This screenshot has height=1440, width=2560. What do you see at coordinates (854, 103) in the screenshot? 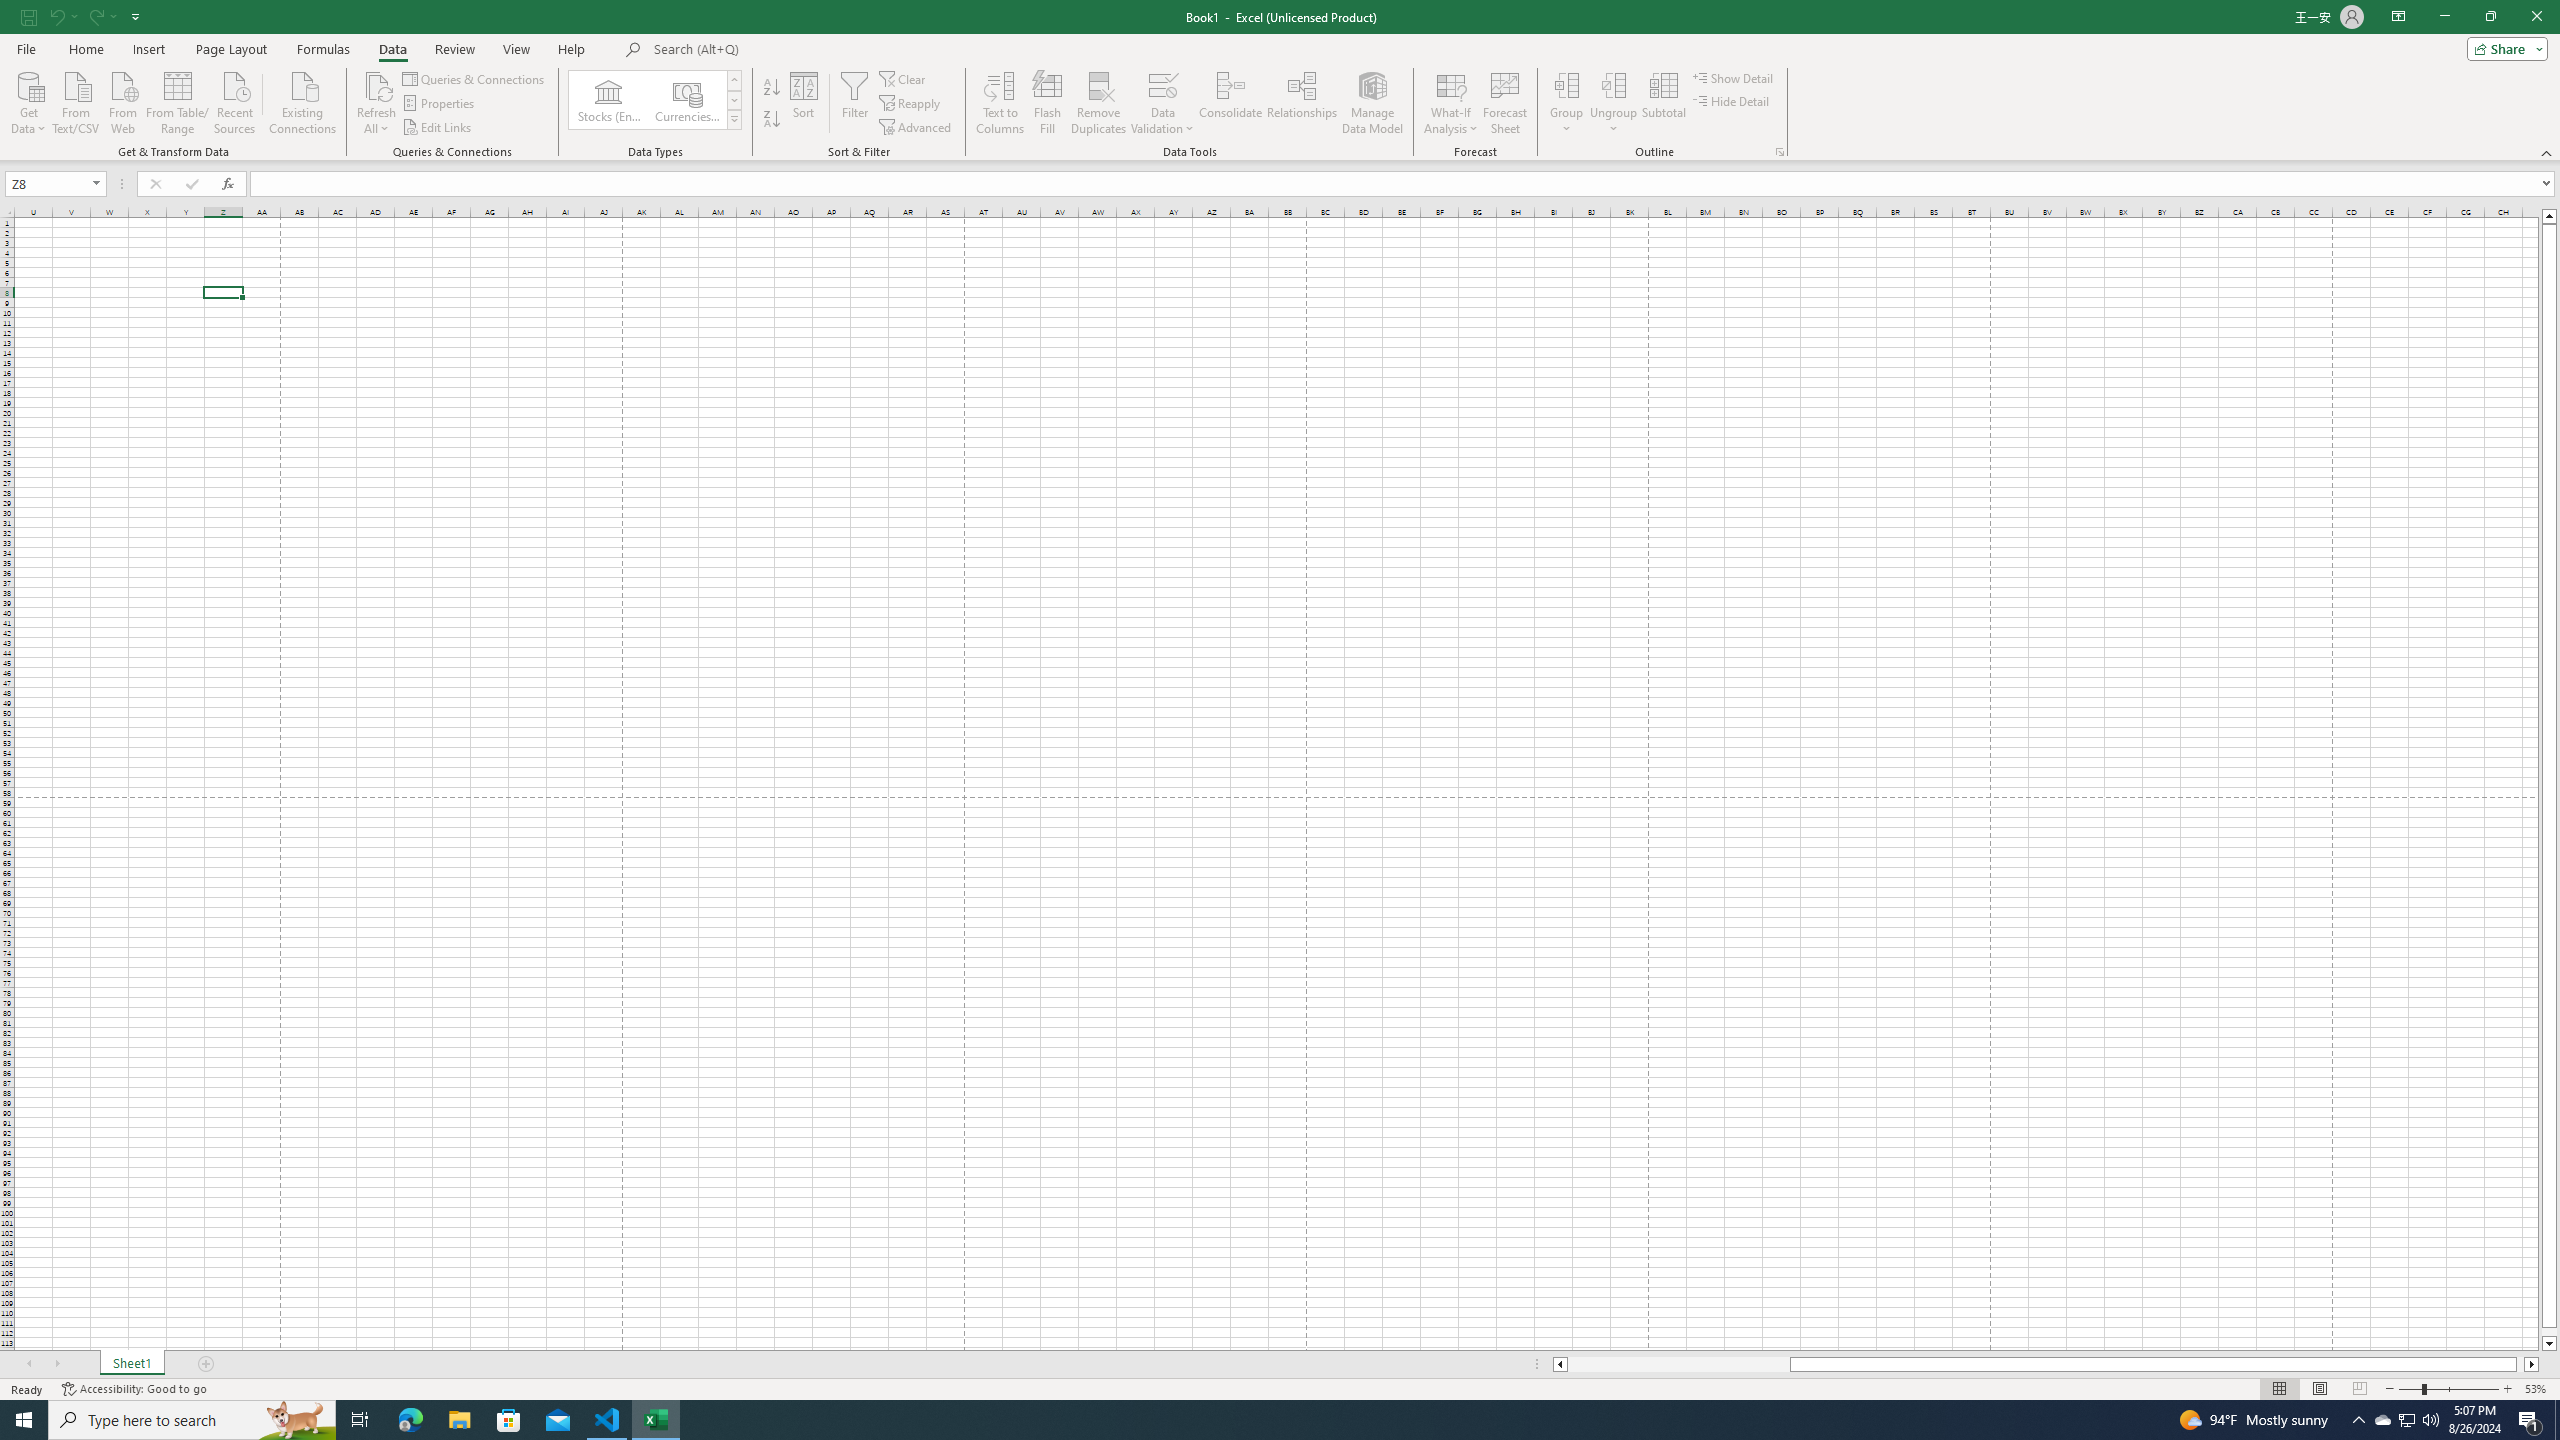
I see `Filter` at bounding box center [854, 103].